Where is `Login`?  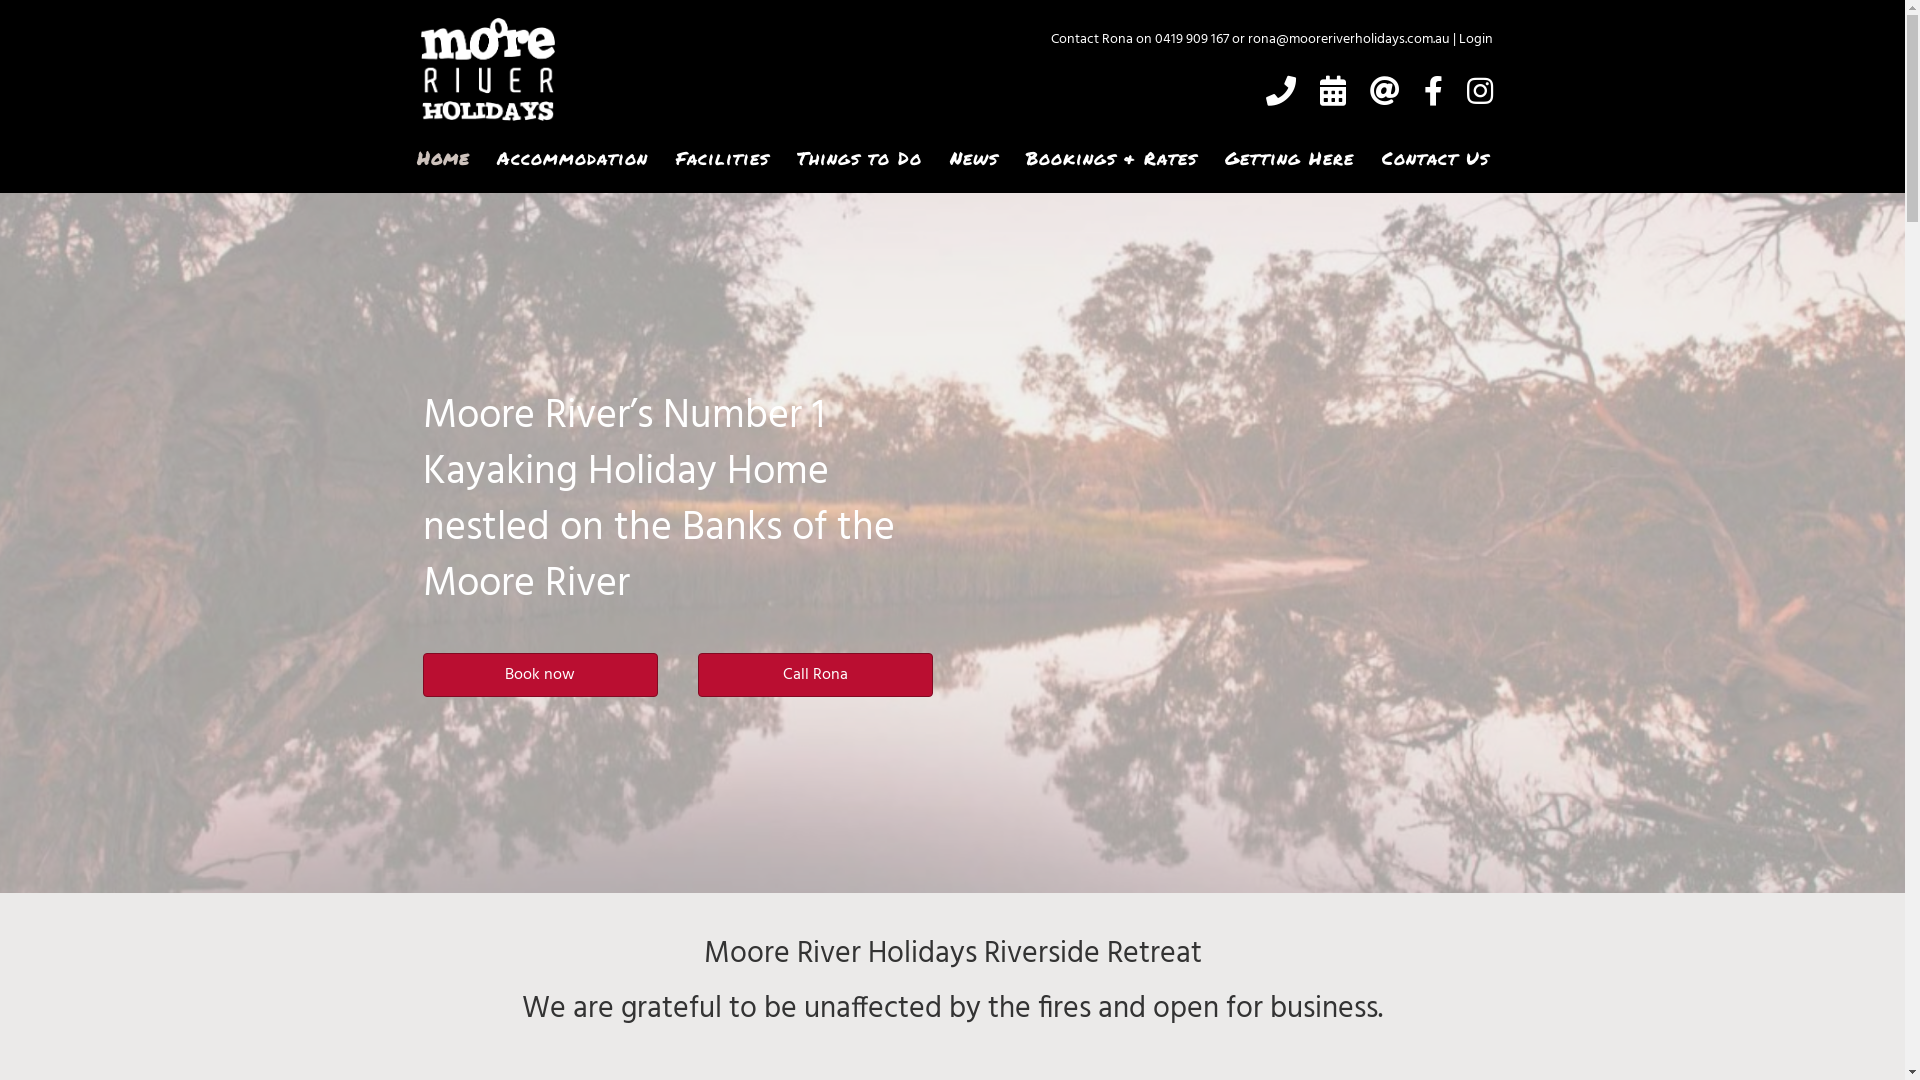
Login is located at coordinates (1475, 40).